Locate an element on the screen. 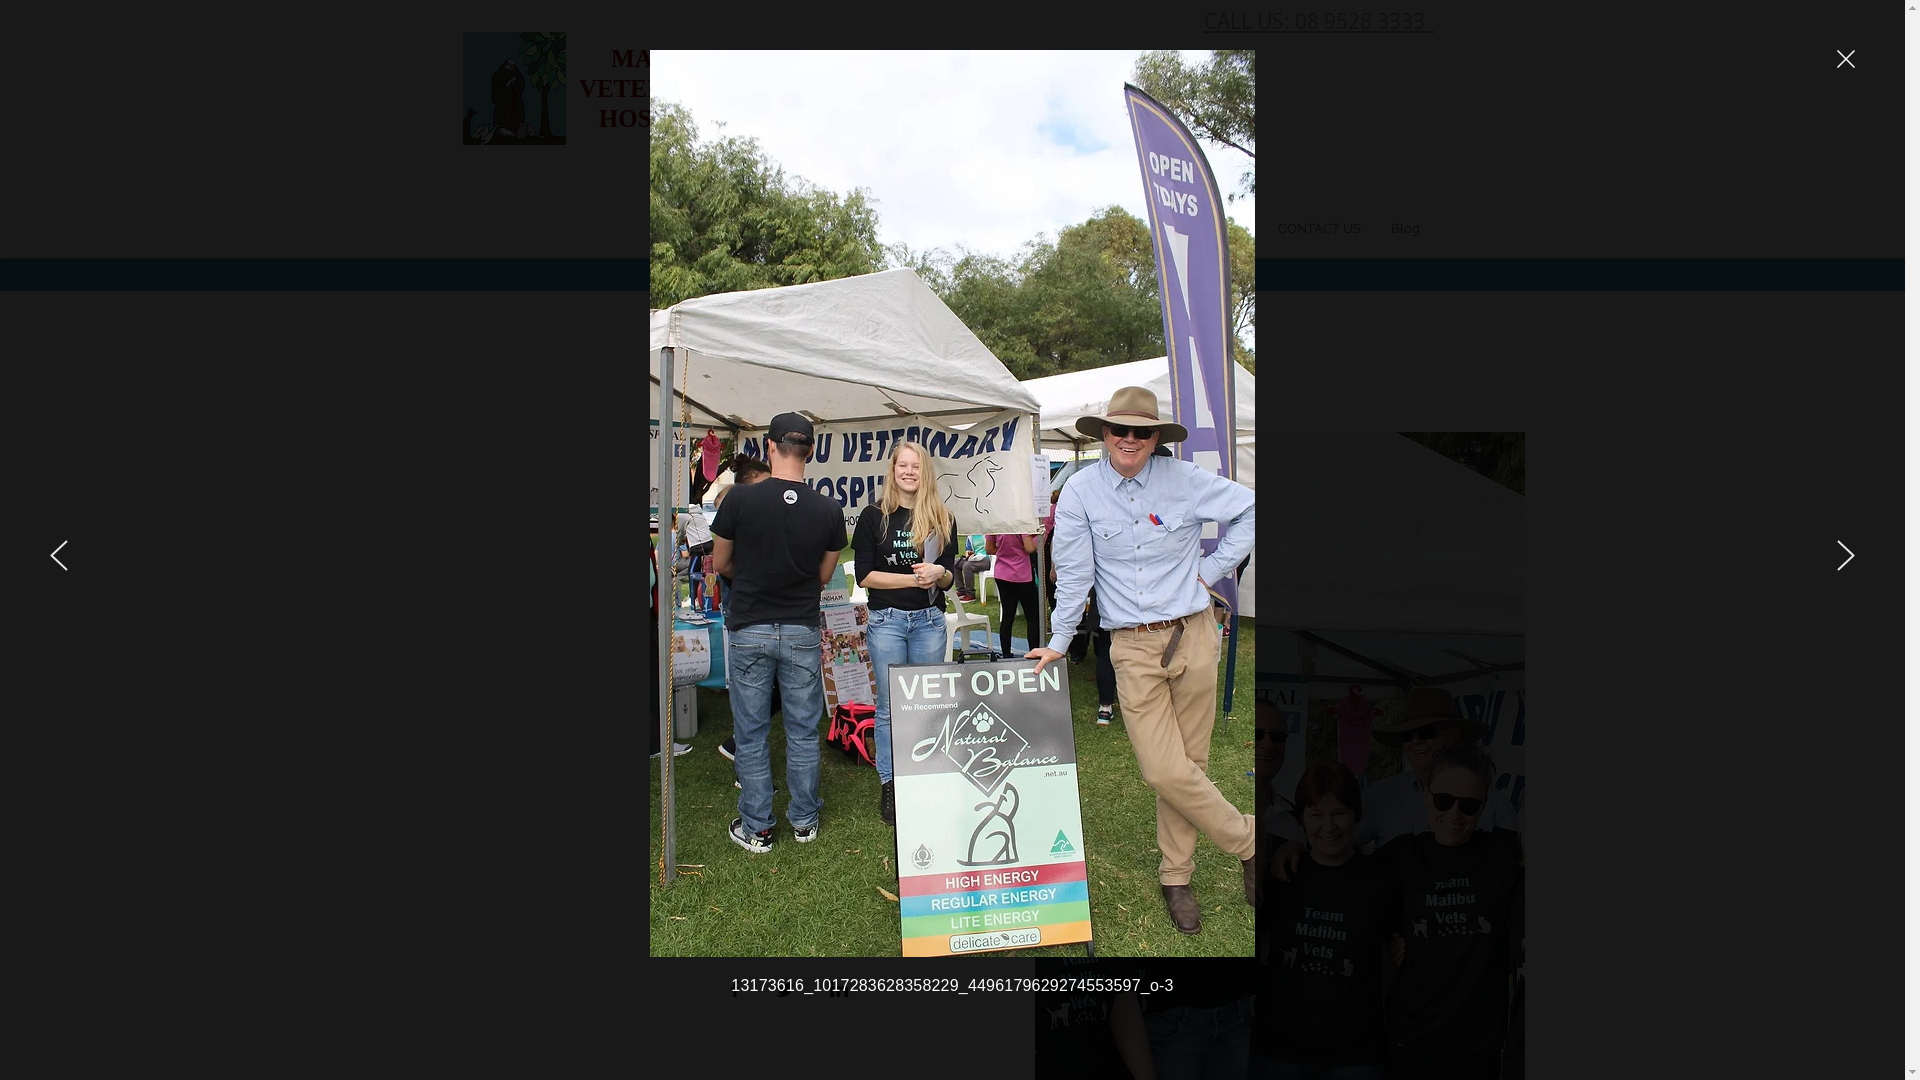 The width and height of the screenshot is (1920, 1080). RSPCA Million Paws Walk is located at coordinates (790, 620).